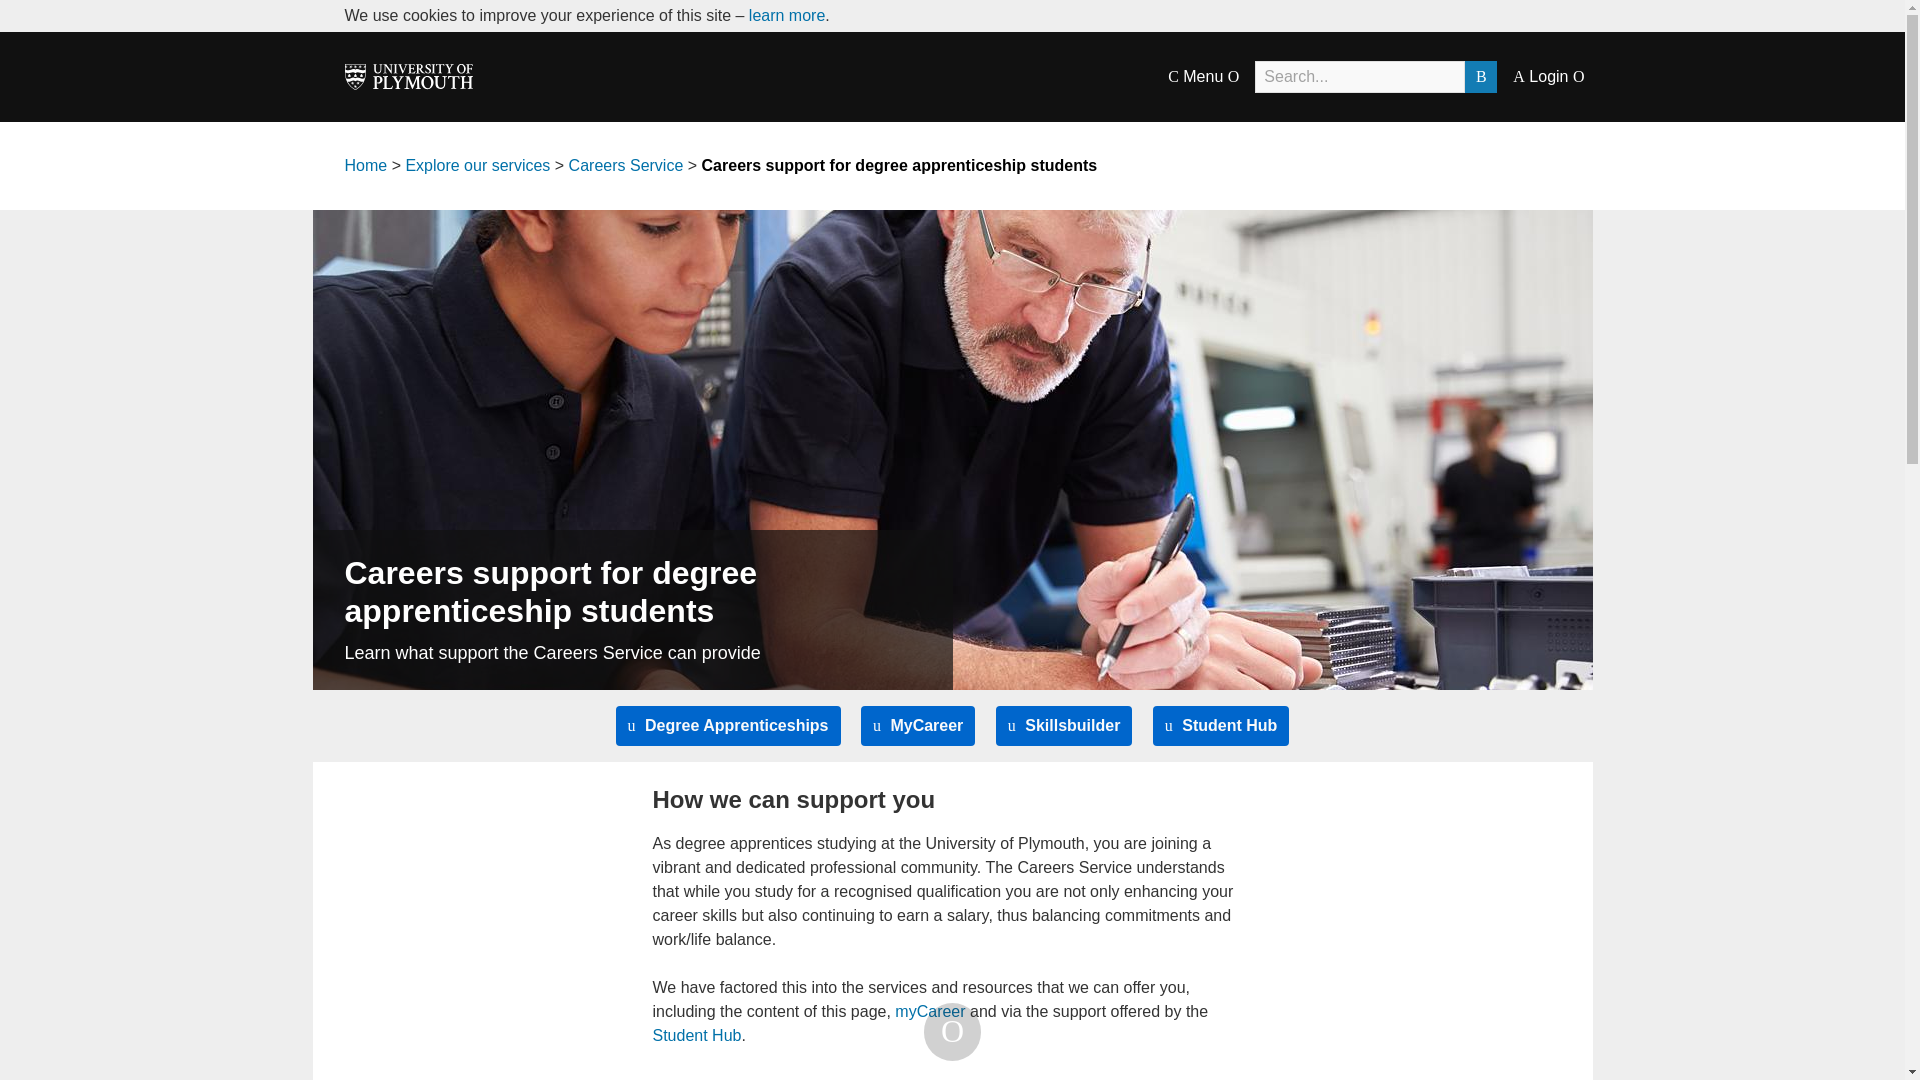 The height and width of the screenshot is (1080, 1920). Describe the element at coordinates (1222, 726) in the screenshot. I see `Student Hub` at that location.